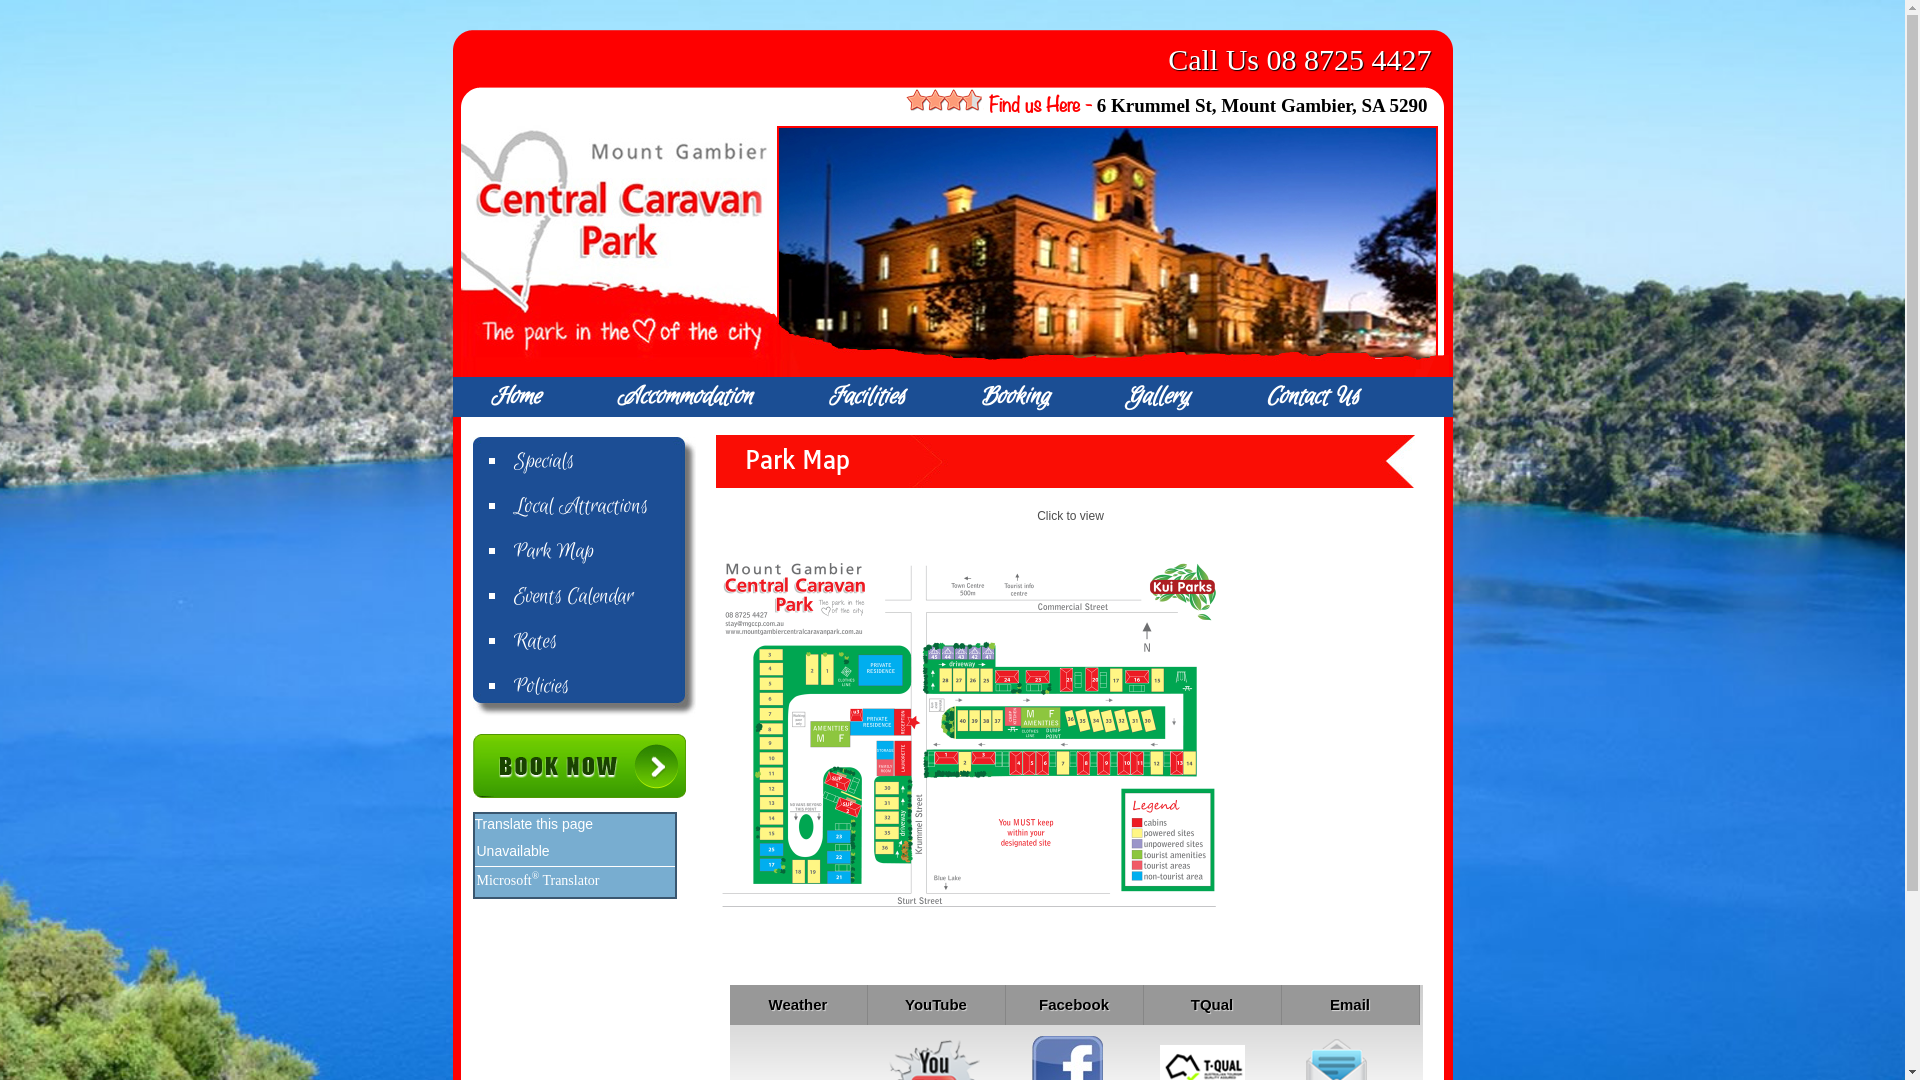  I want to click on Unavailable, so click(512, 852).